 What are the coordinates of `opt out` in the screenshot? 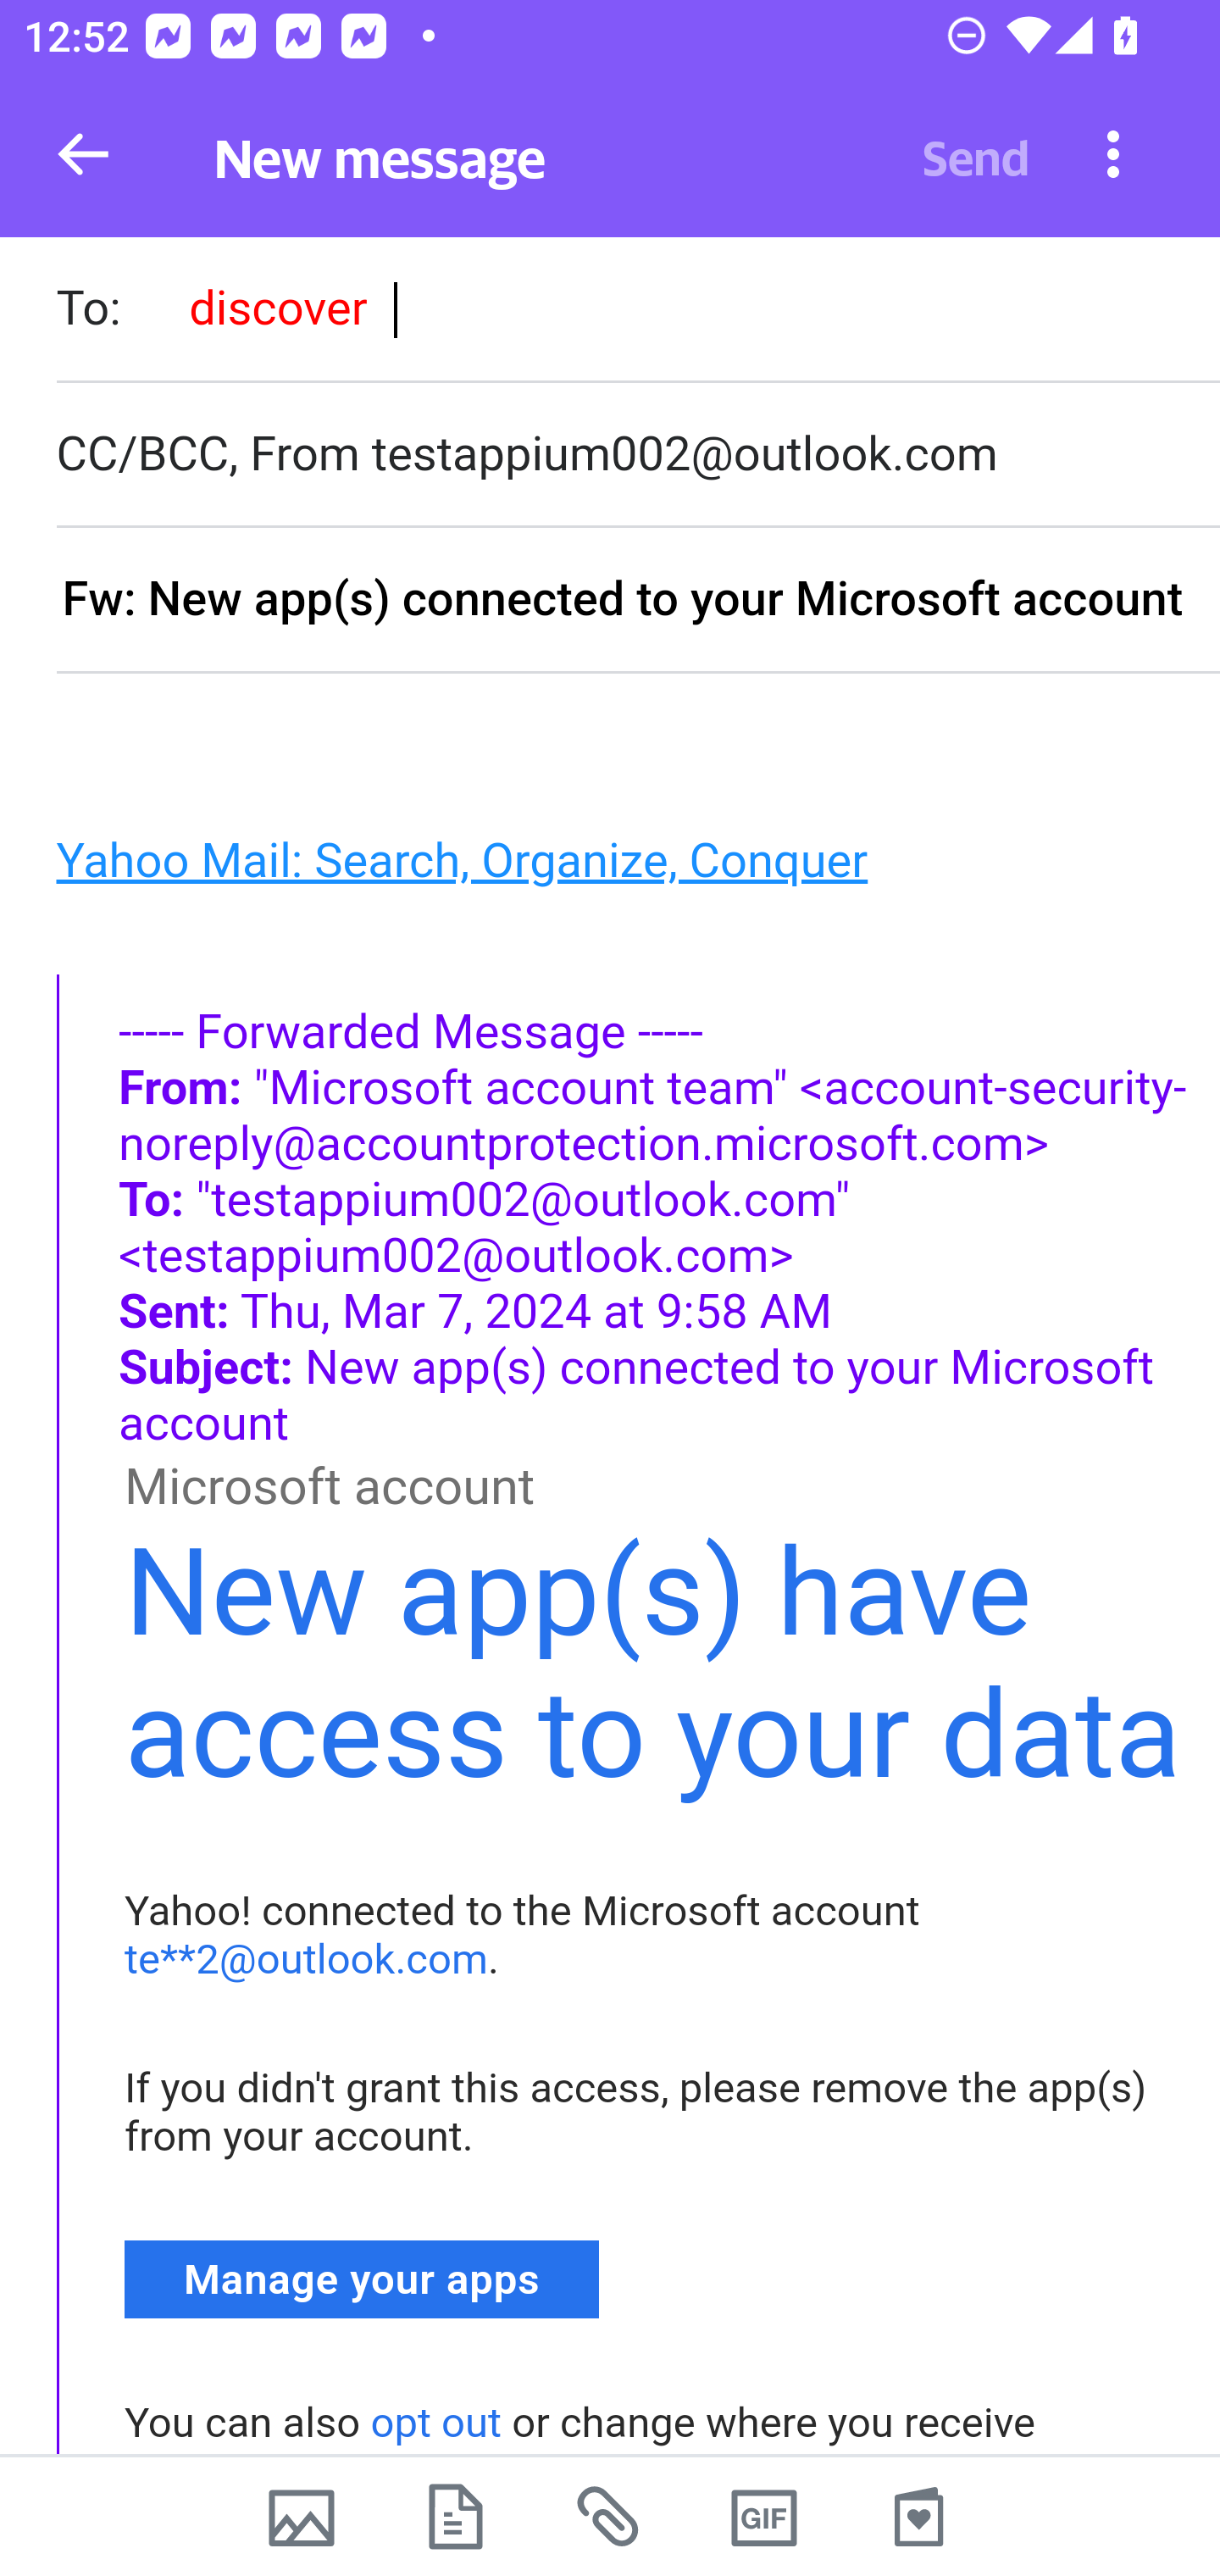 It's located at (435, 2423).